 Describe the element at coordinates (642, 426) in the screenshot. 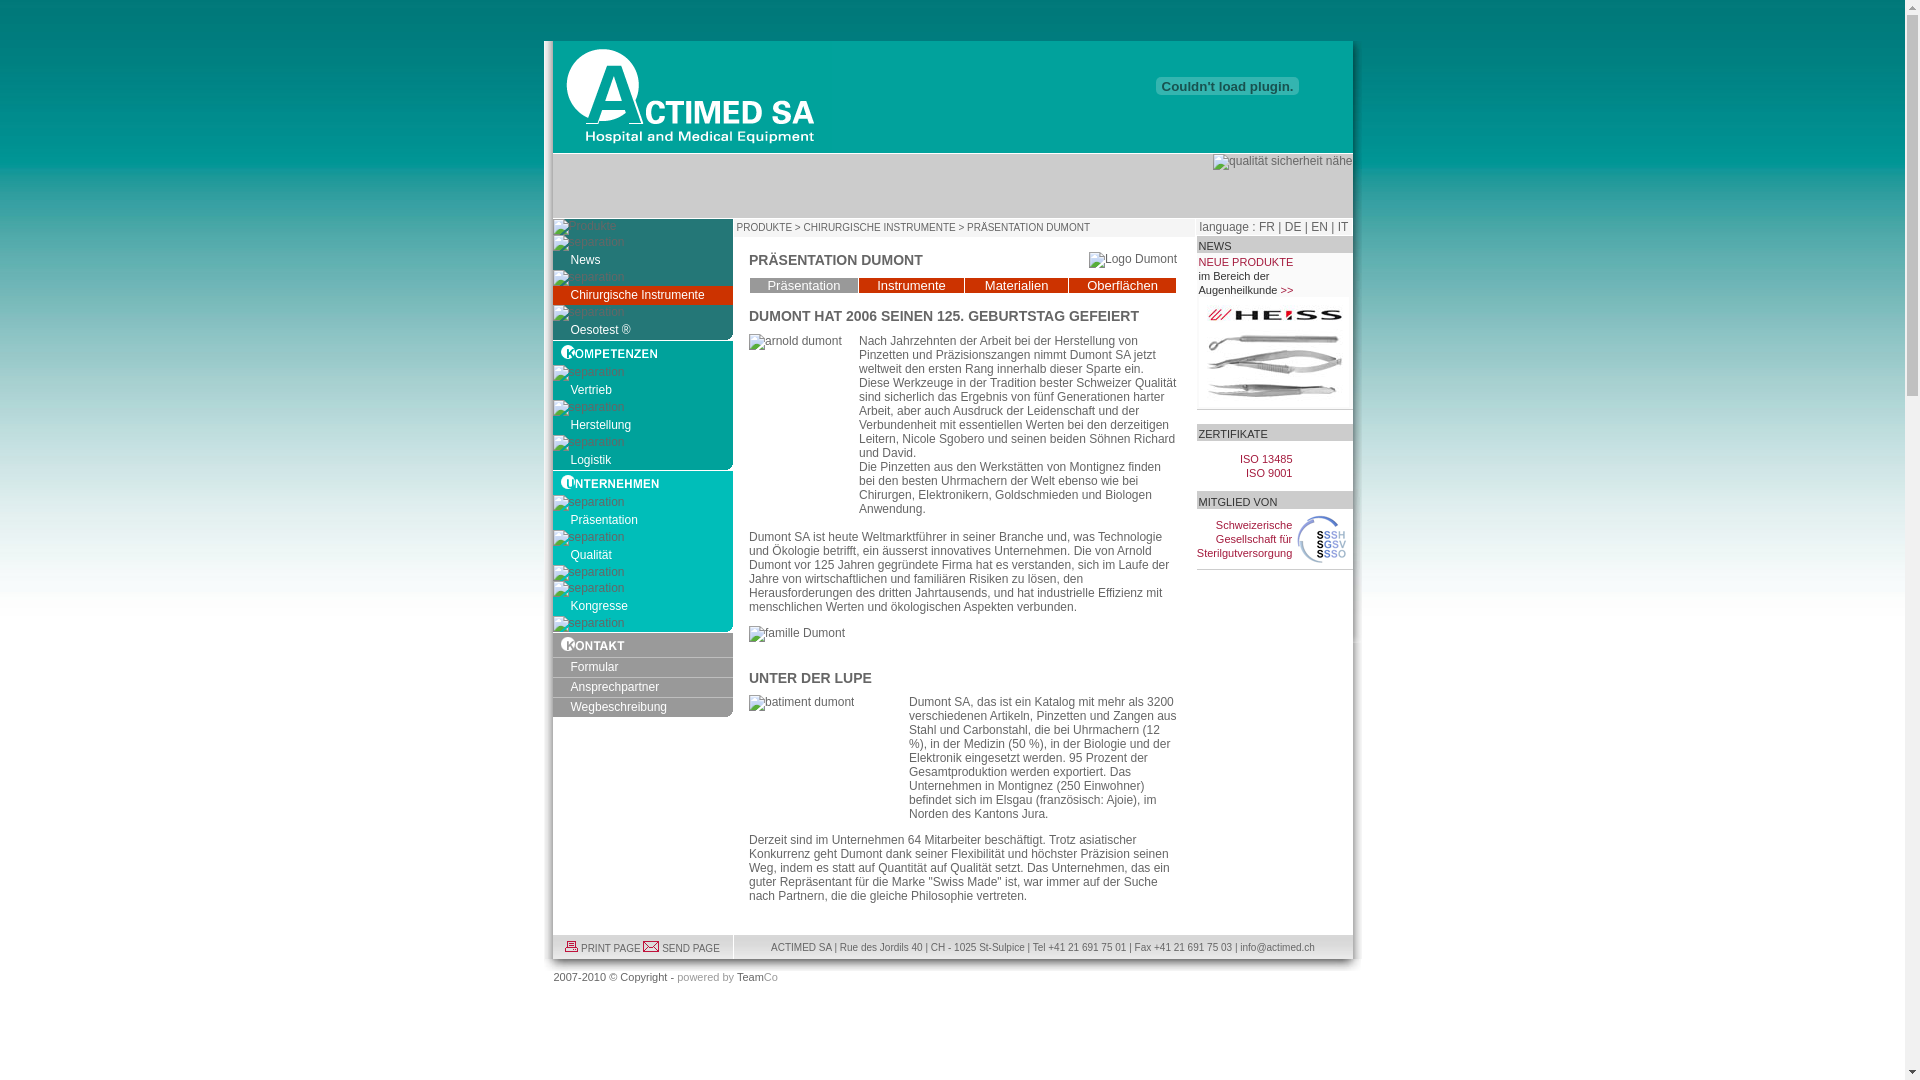

I see `Herstellung` at that location.